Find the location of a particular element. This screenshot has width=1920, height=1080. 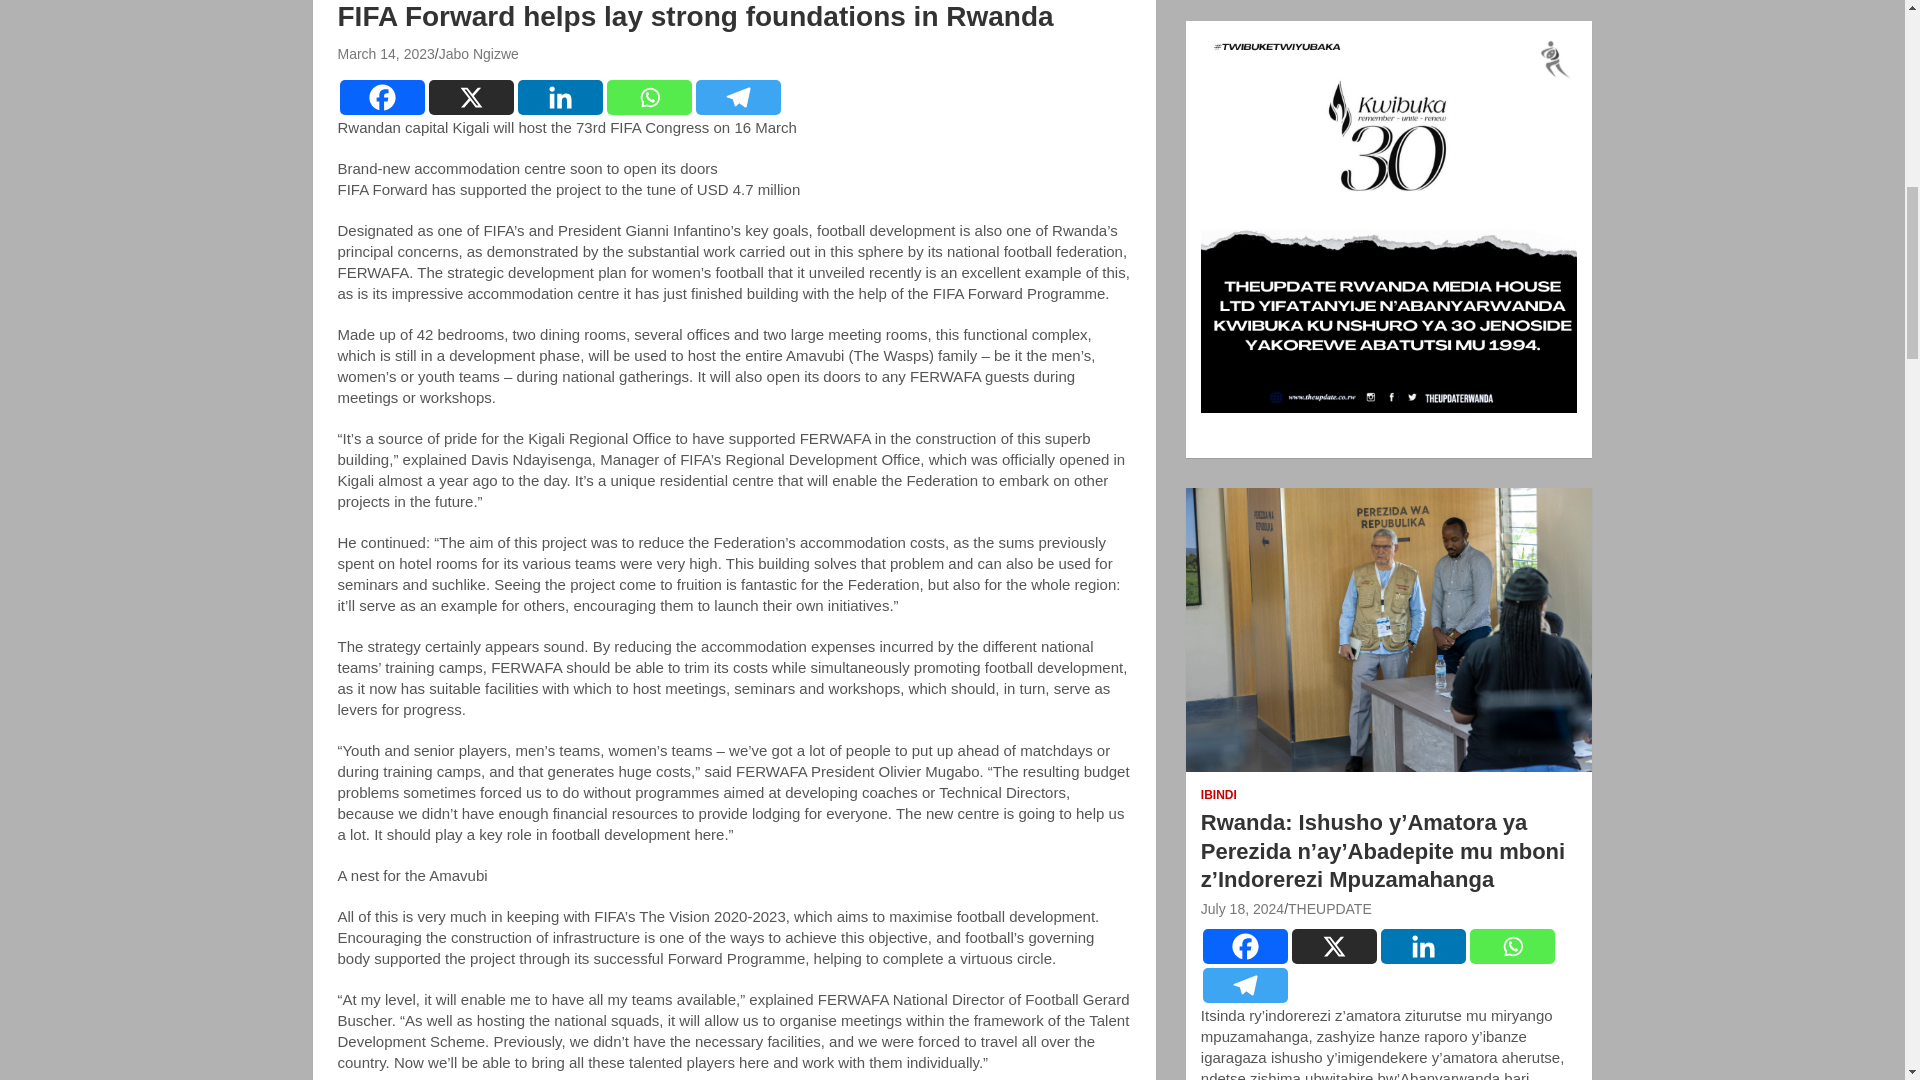

Whatsapp is located at coordinates (648, 96).